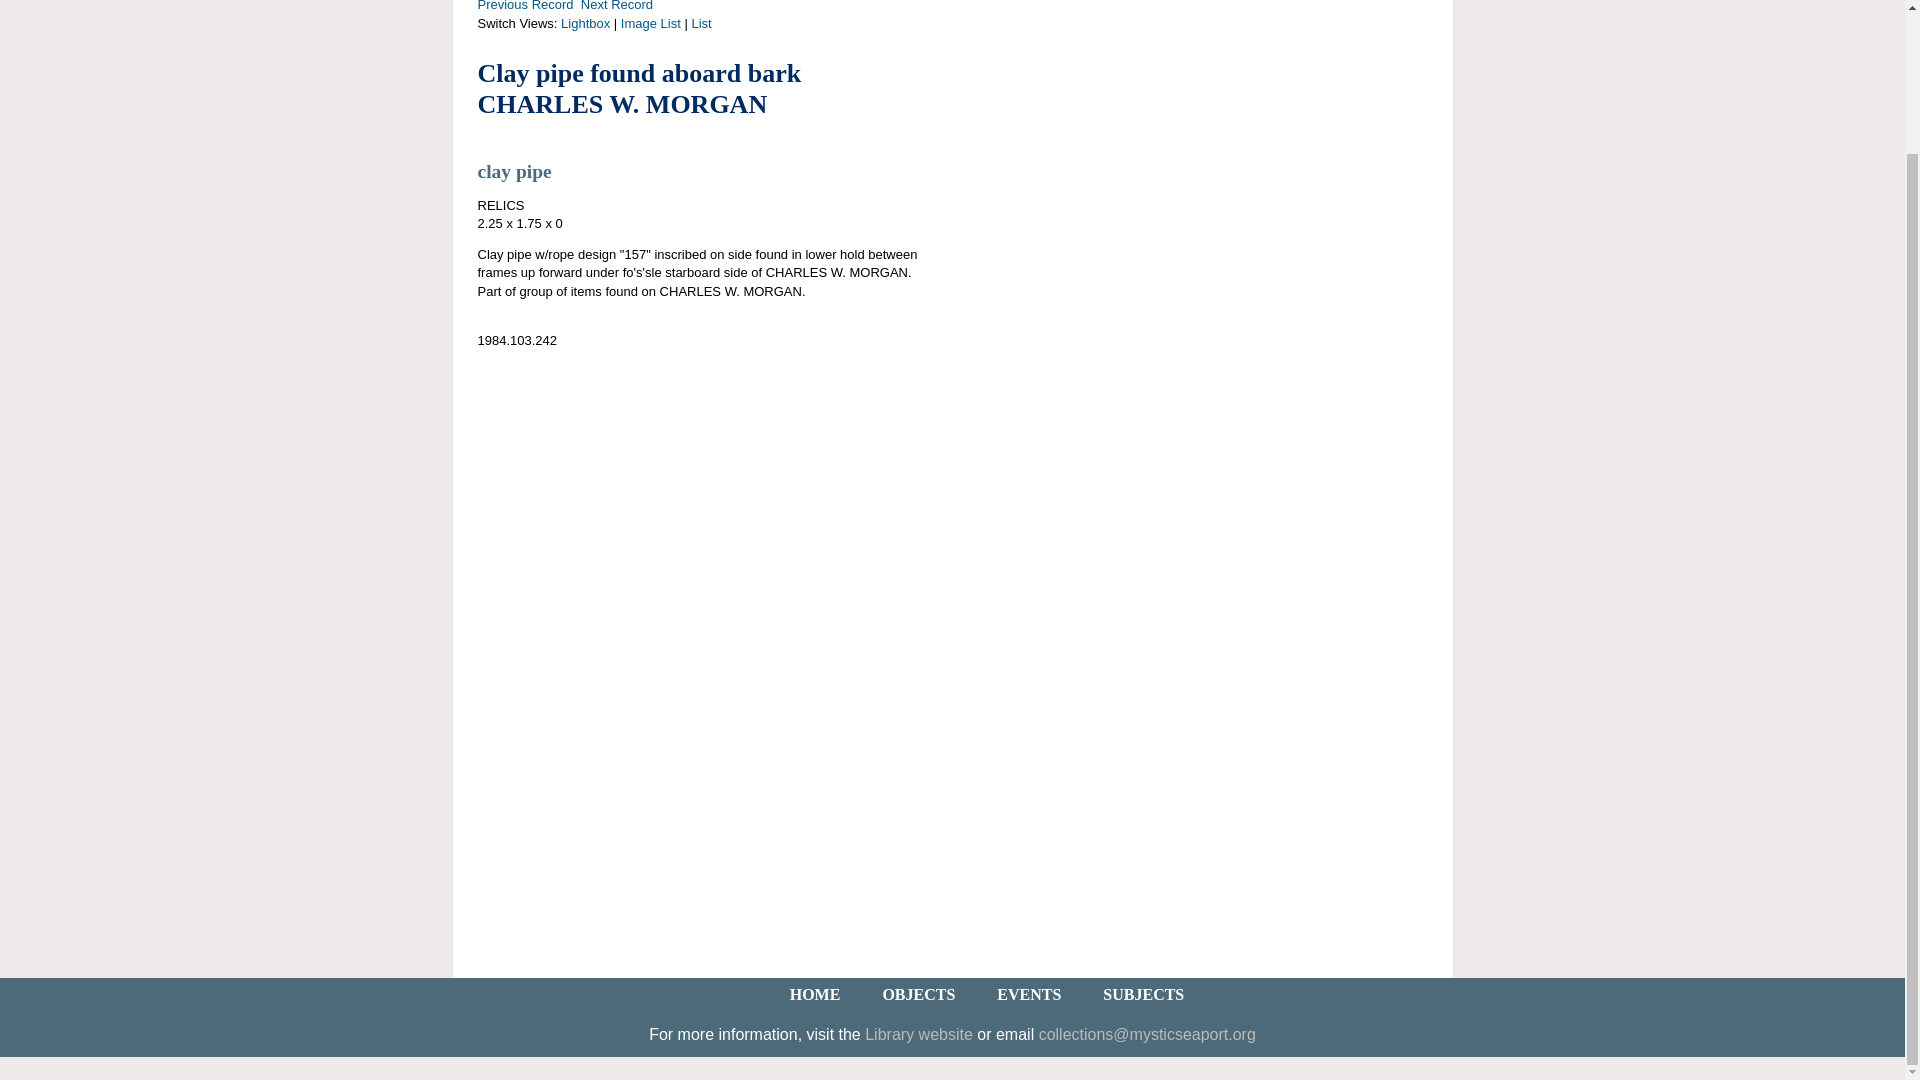 The width and height of the screenshot is (1920, 1080). What do you see at coordinates (1143, 994) in the screenshot?
I see `SUBJECTS` at bounding box center [1143, 994].